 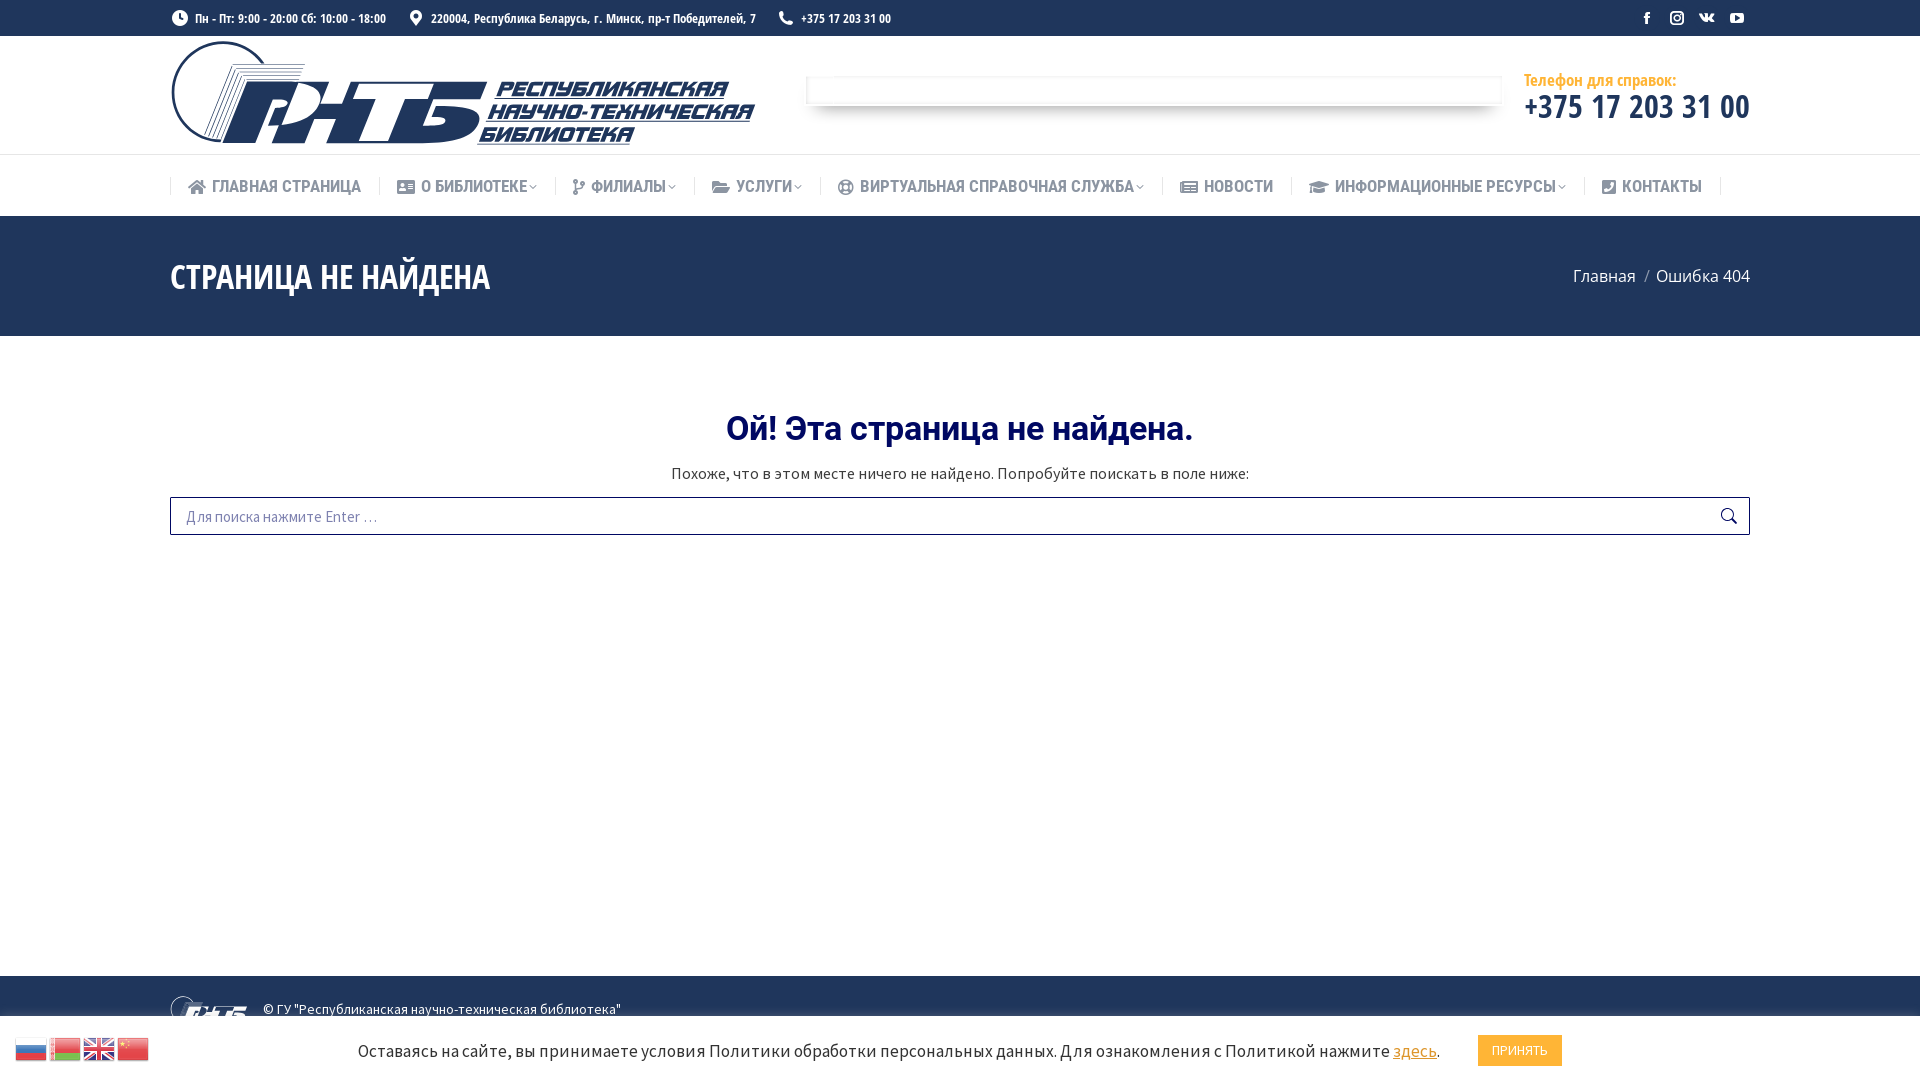 What do you see at coordinates (100, 1047) in the screenshot?
I see `English` at bounding box center [100, 1047].